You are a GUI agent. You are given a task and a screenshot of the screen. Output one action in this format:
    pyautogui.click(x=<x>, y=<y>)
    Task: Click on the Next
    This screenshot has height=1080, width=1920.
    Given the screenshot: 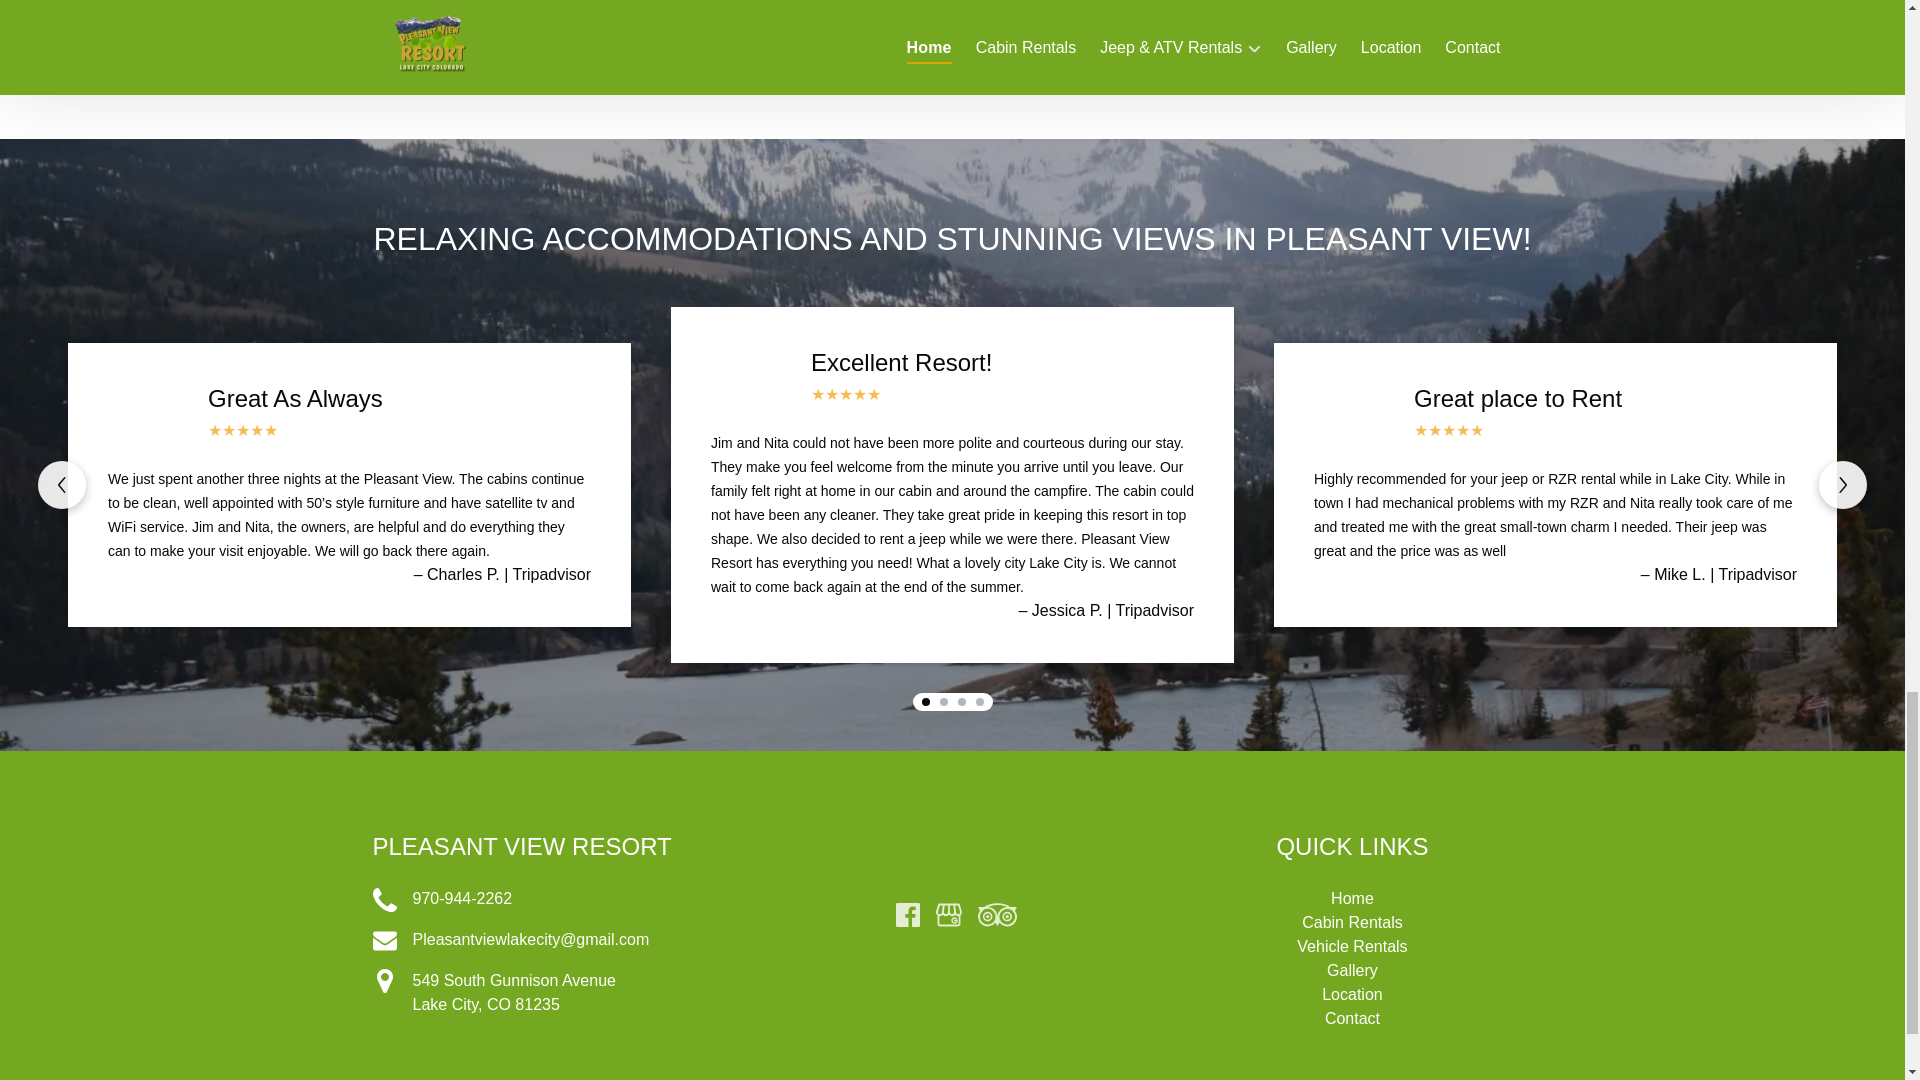 What is the action you would take?
    pyautogui.click(x=925, y=702)
    